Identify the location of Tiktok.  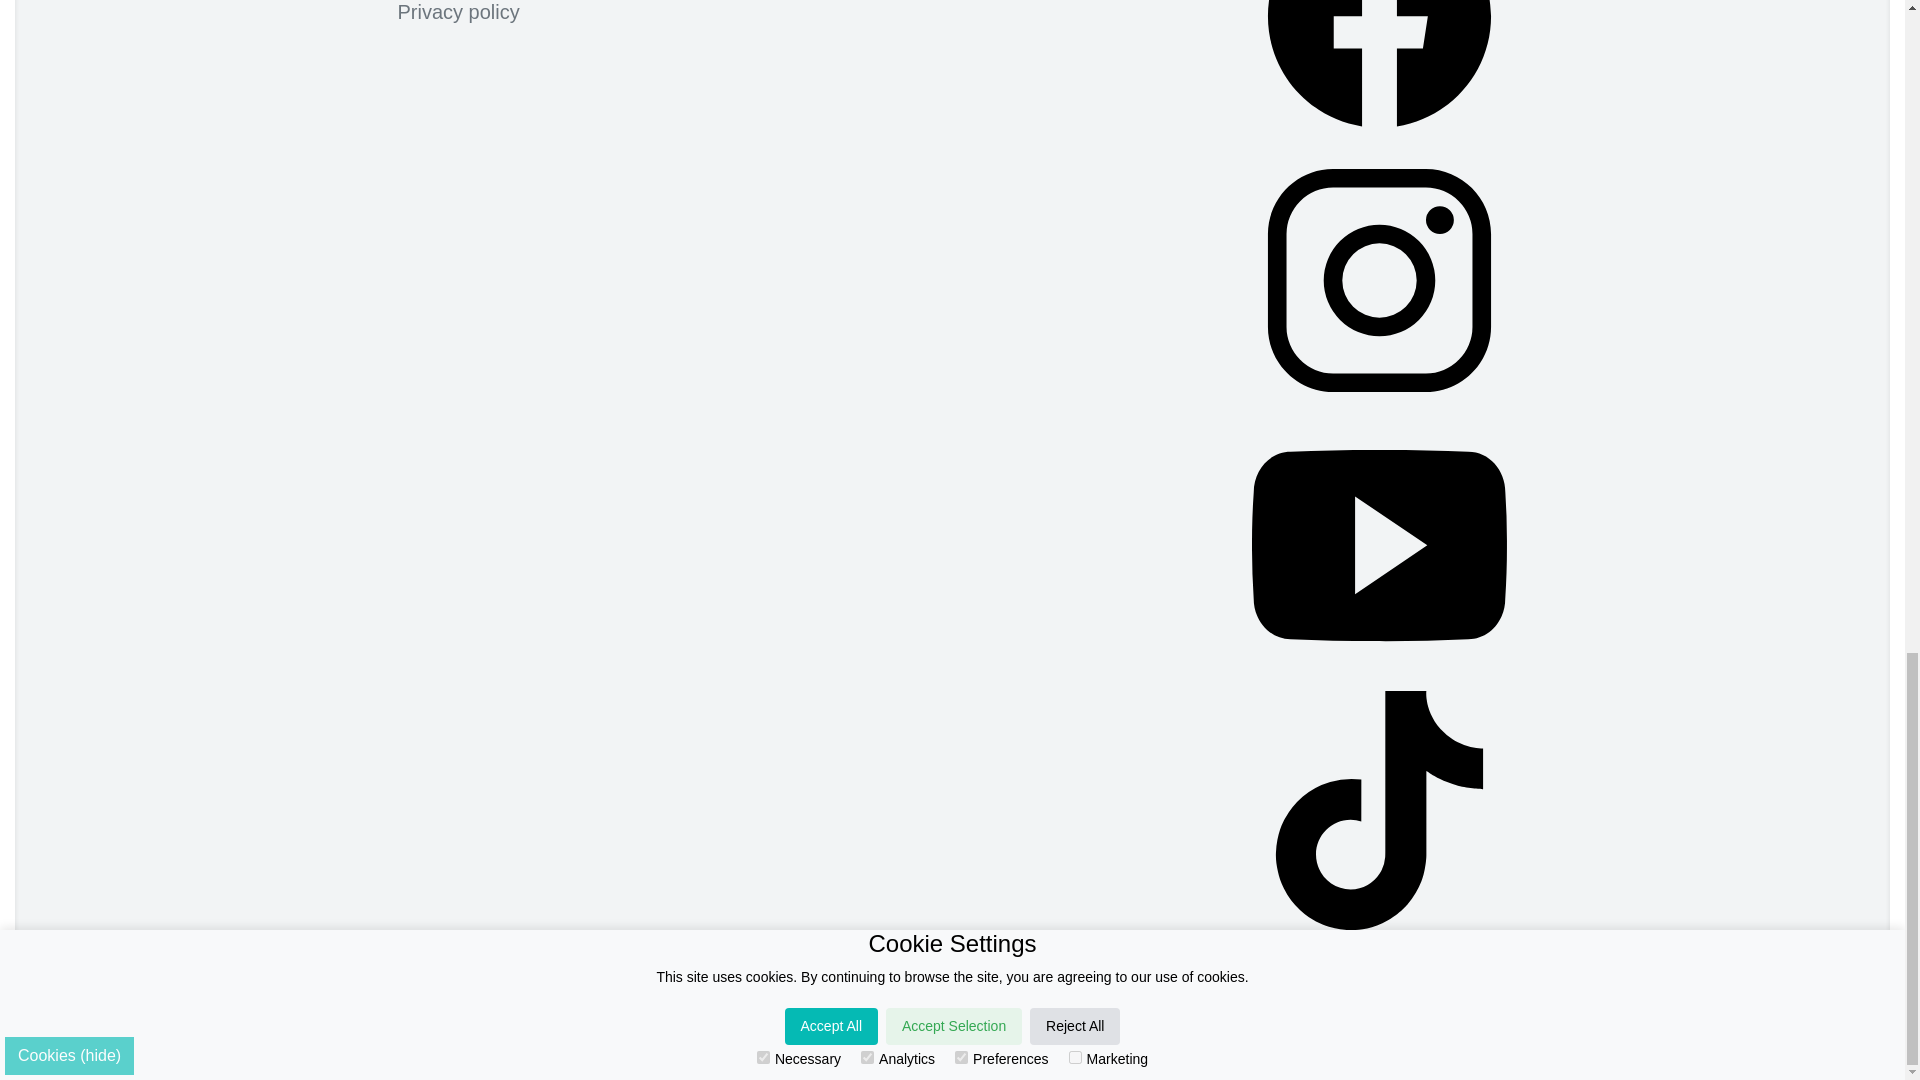
(1379, 815).